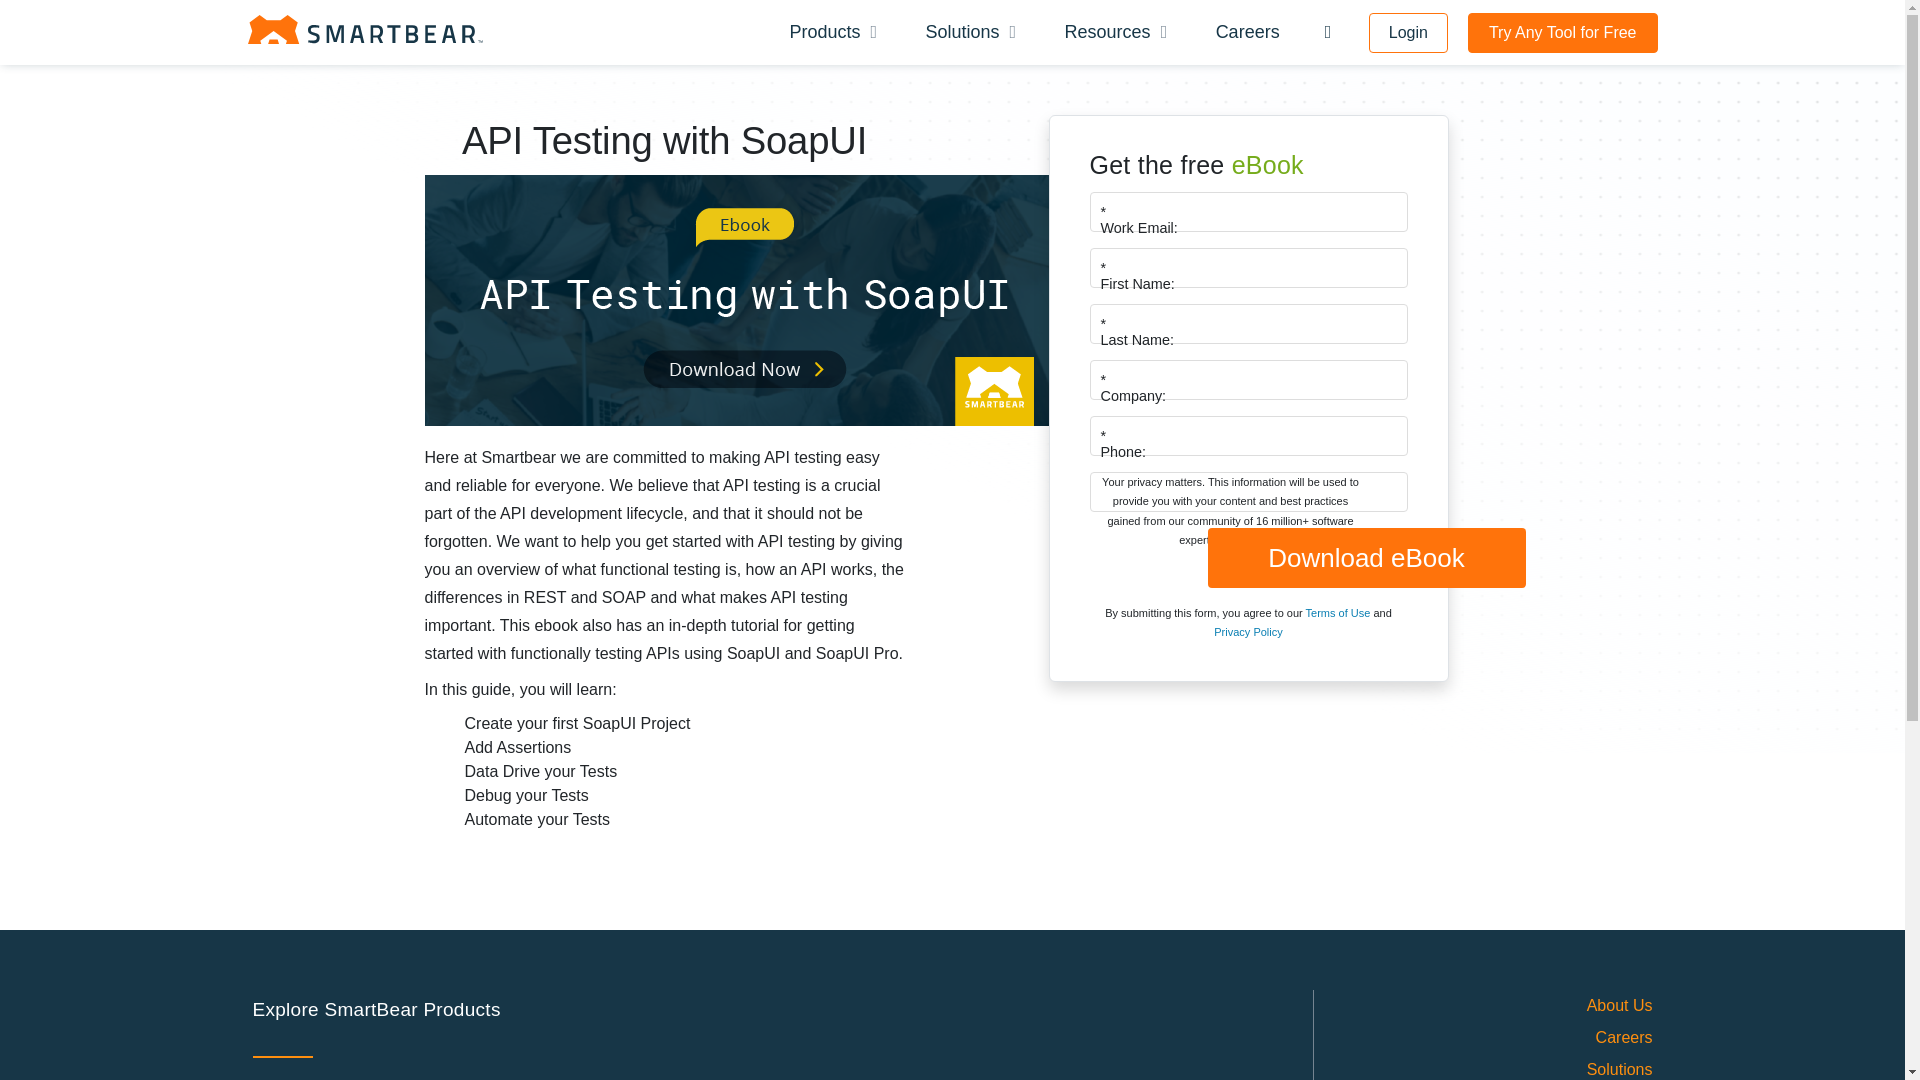 The image size is (1920, 1080). What do you see at coordinates (1408, 31) in the screenshot?
I see `Login` at bounding box center [1408, 31].